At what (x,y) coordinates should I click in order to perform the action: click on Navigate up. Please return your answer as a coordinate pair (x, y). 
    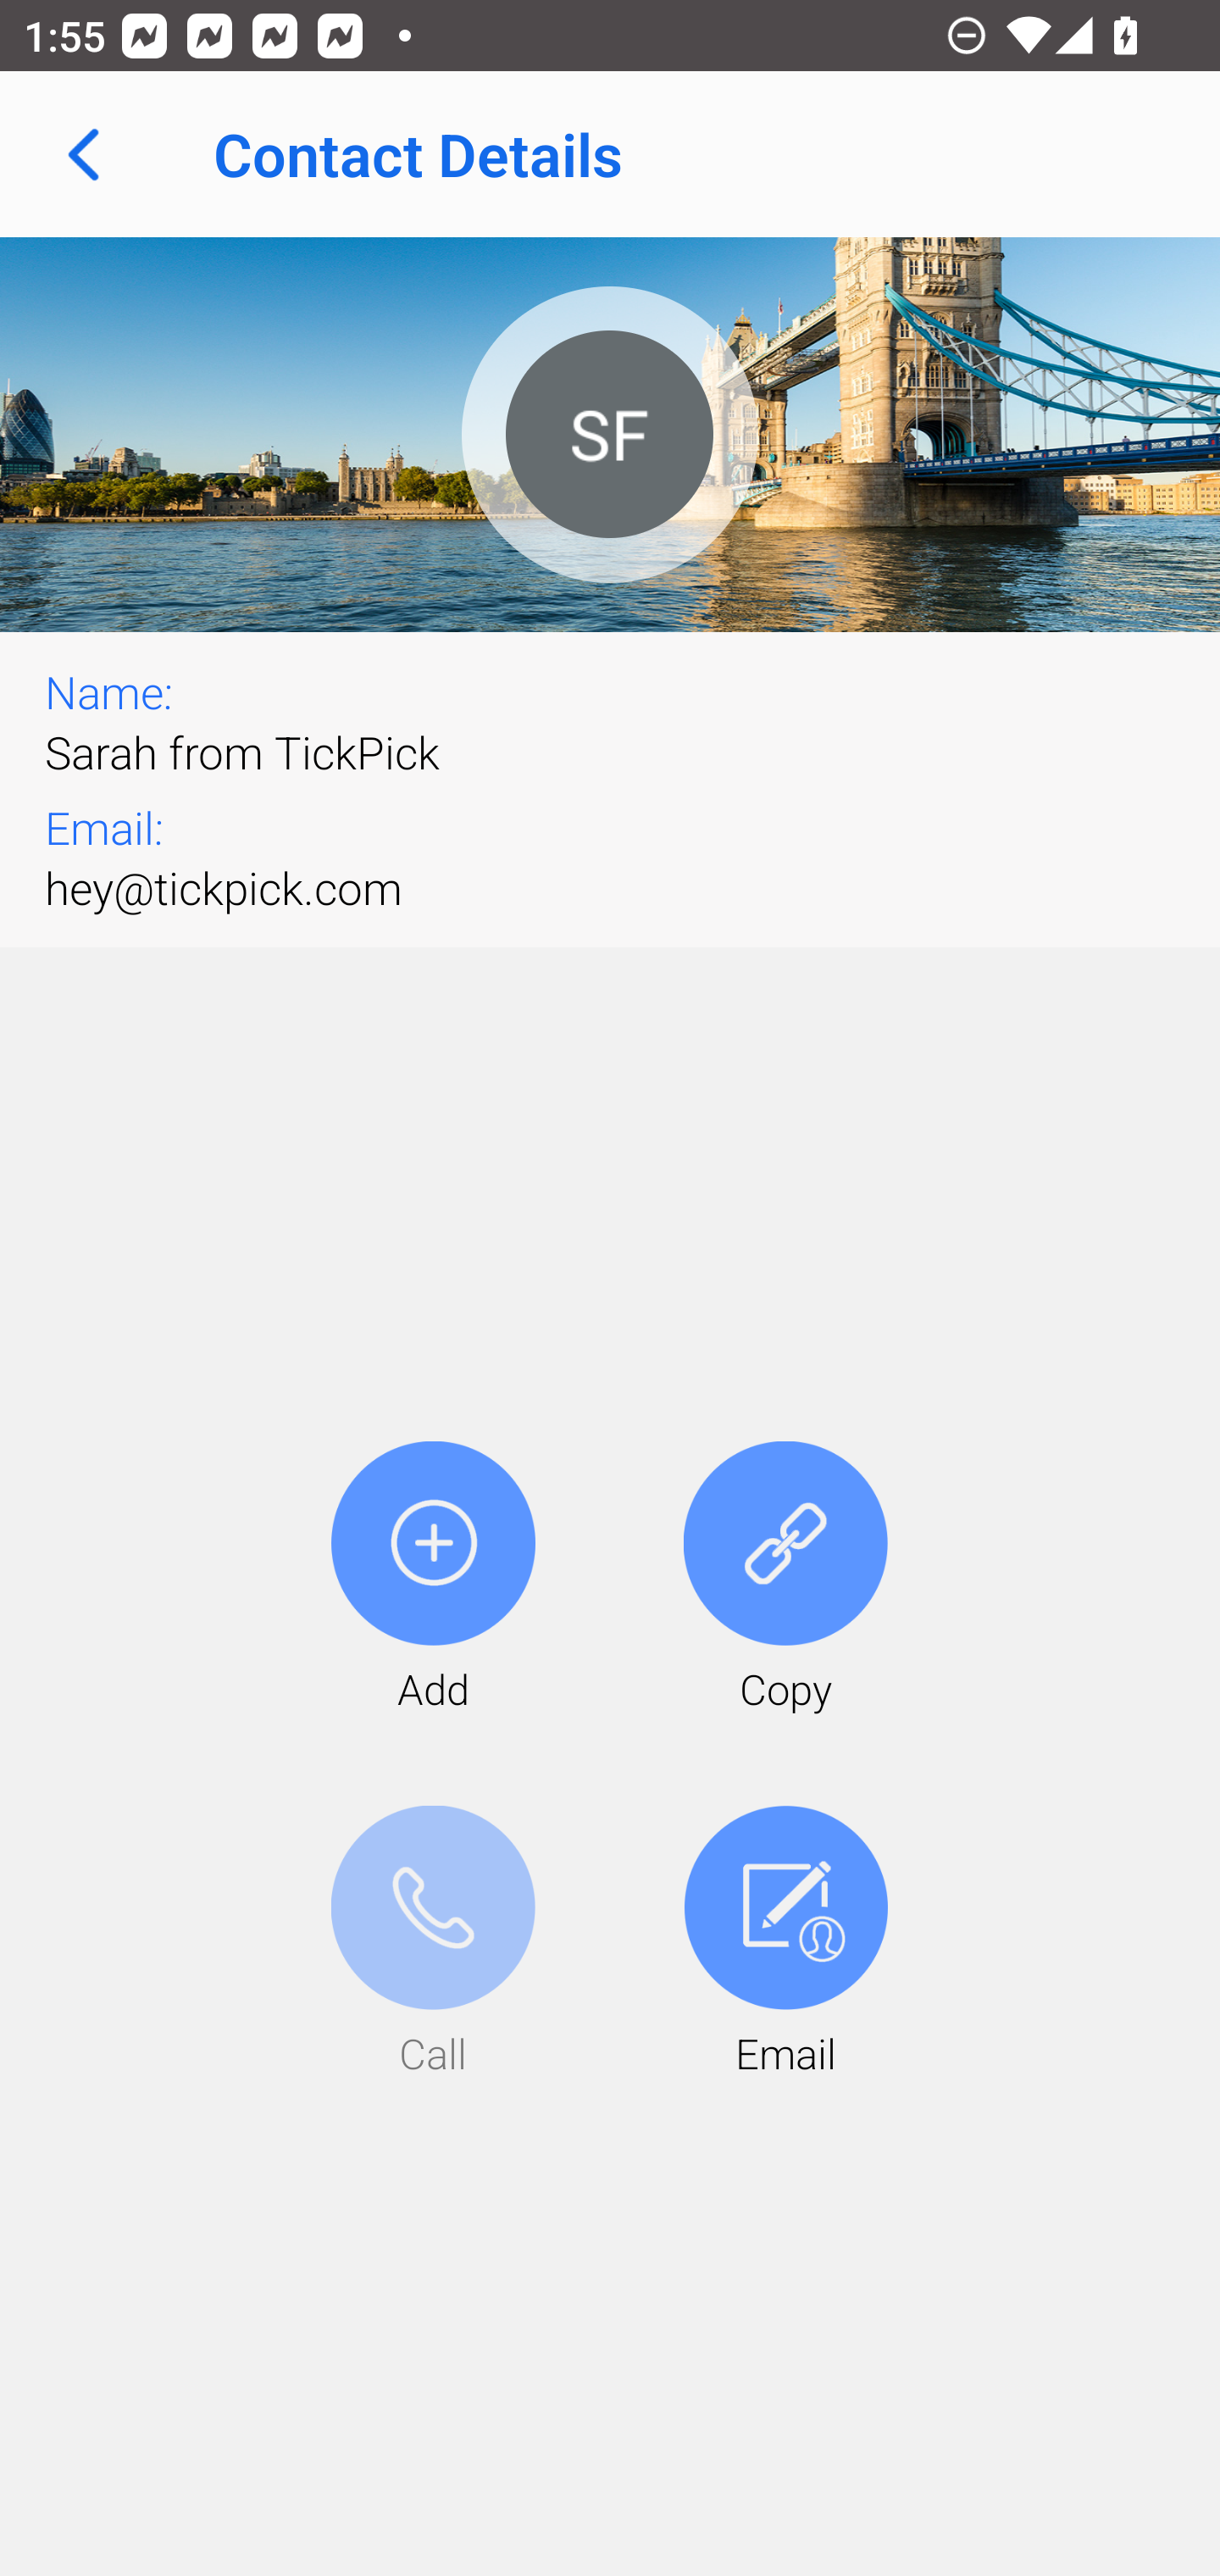
    Looking at the image, I should click on (83, 154).